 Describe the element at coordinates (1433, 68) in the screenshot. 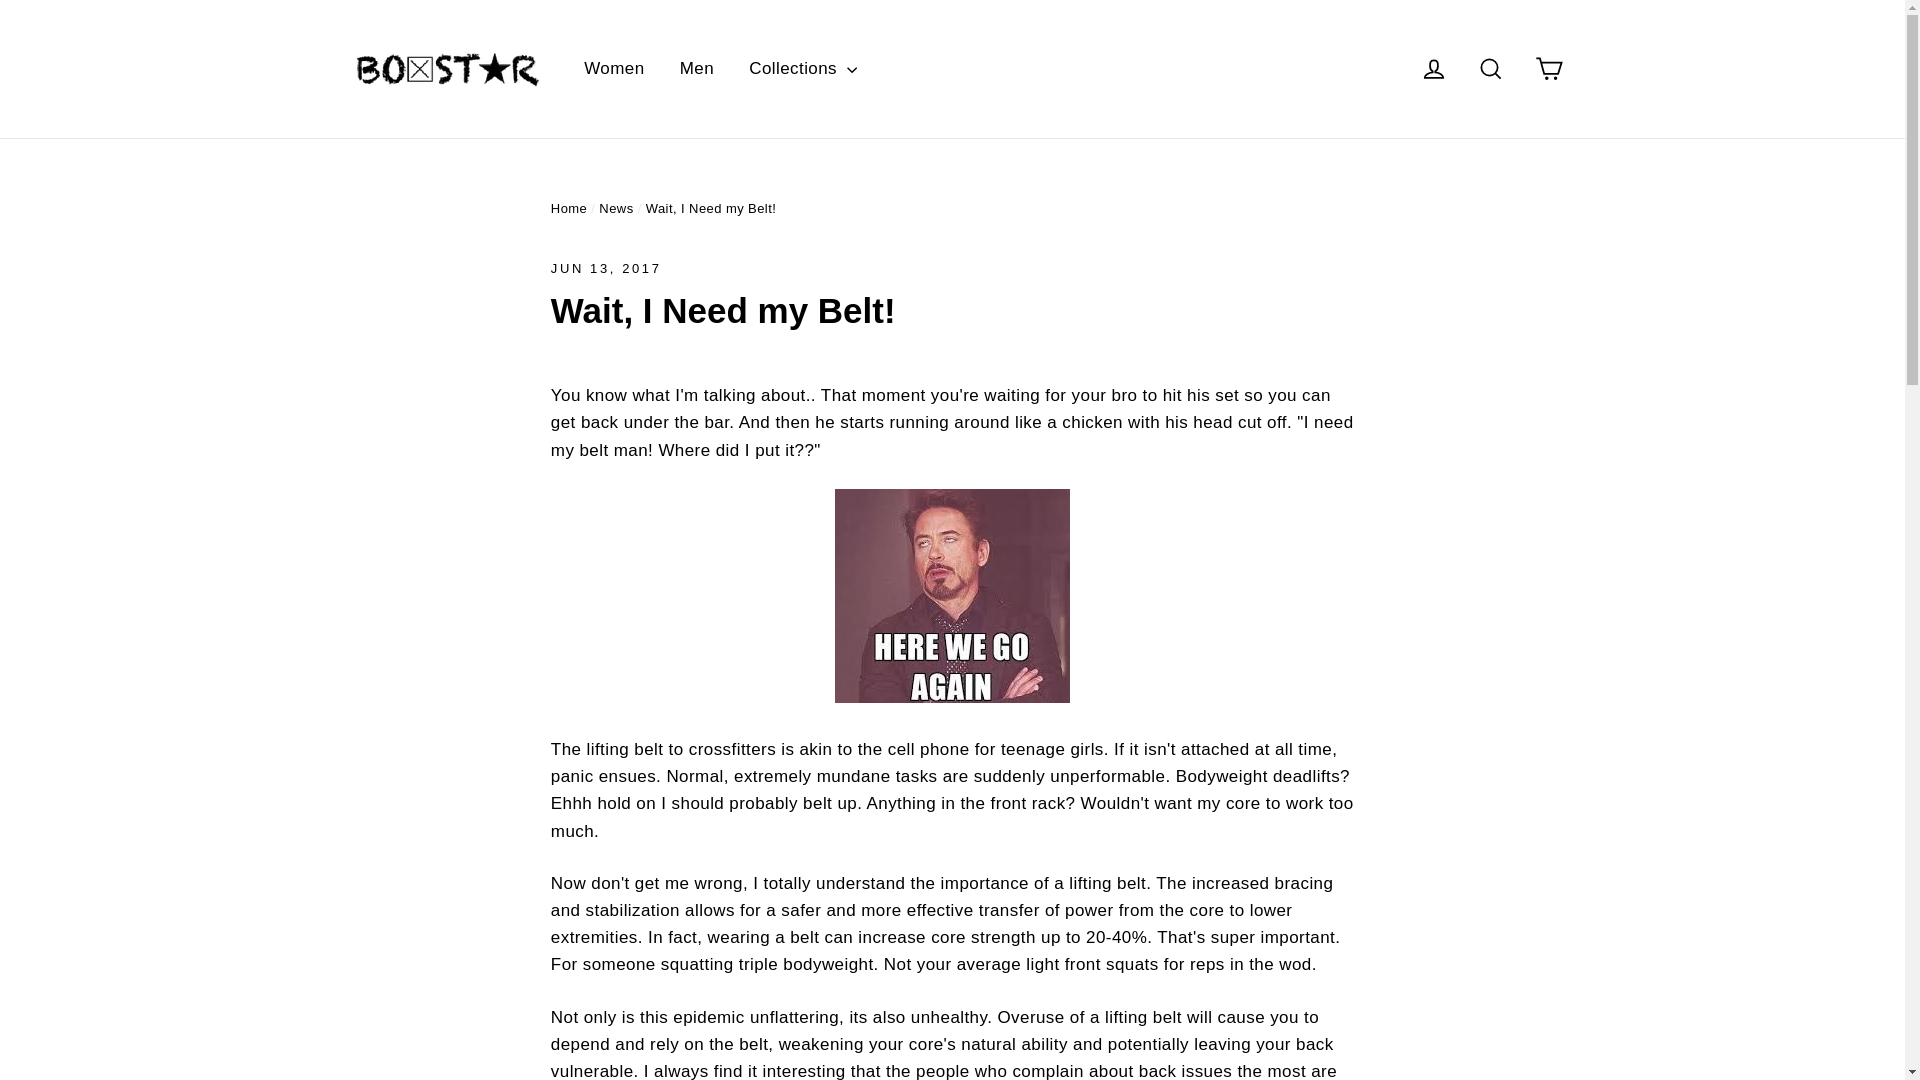

I see `Log in` at that location.